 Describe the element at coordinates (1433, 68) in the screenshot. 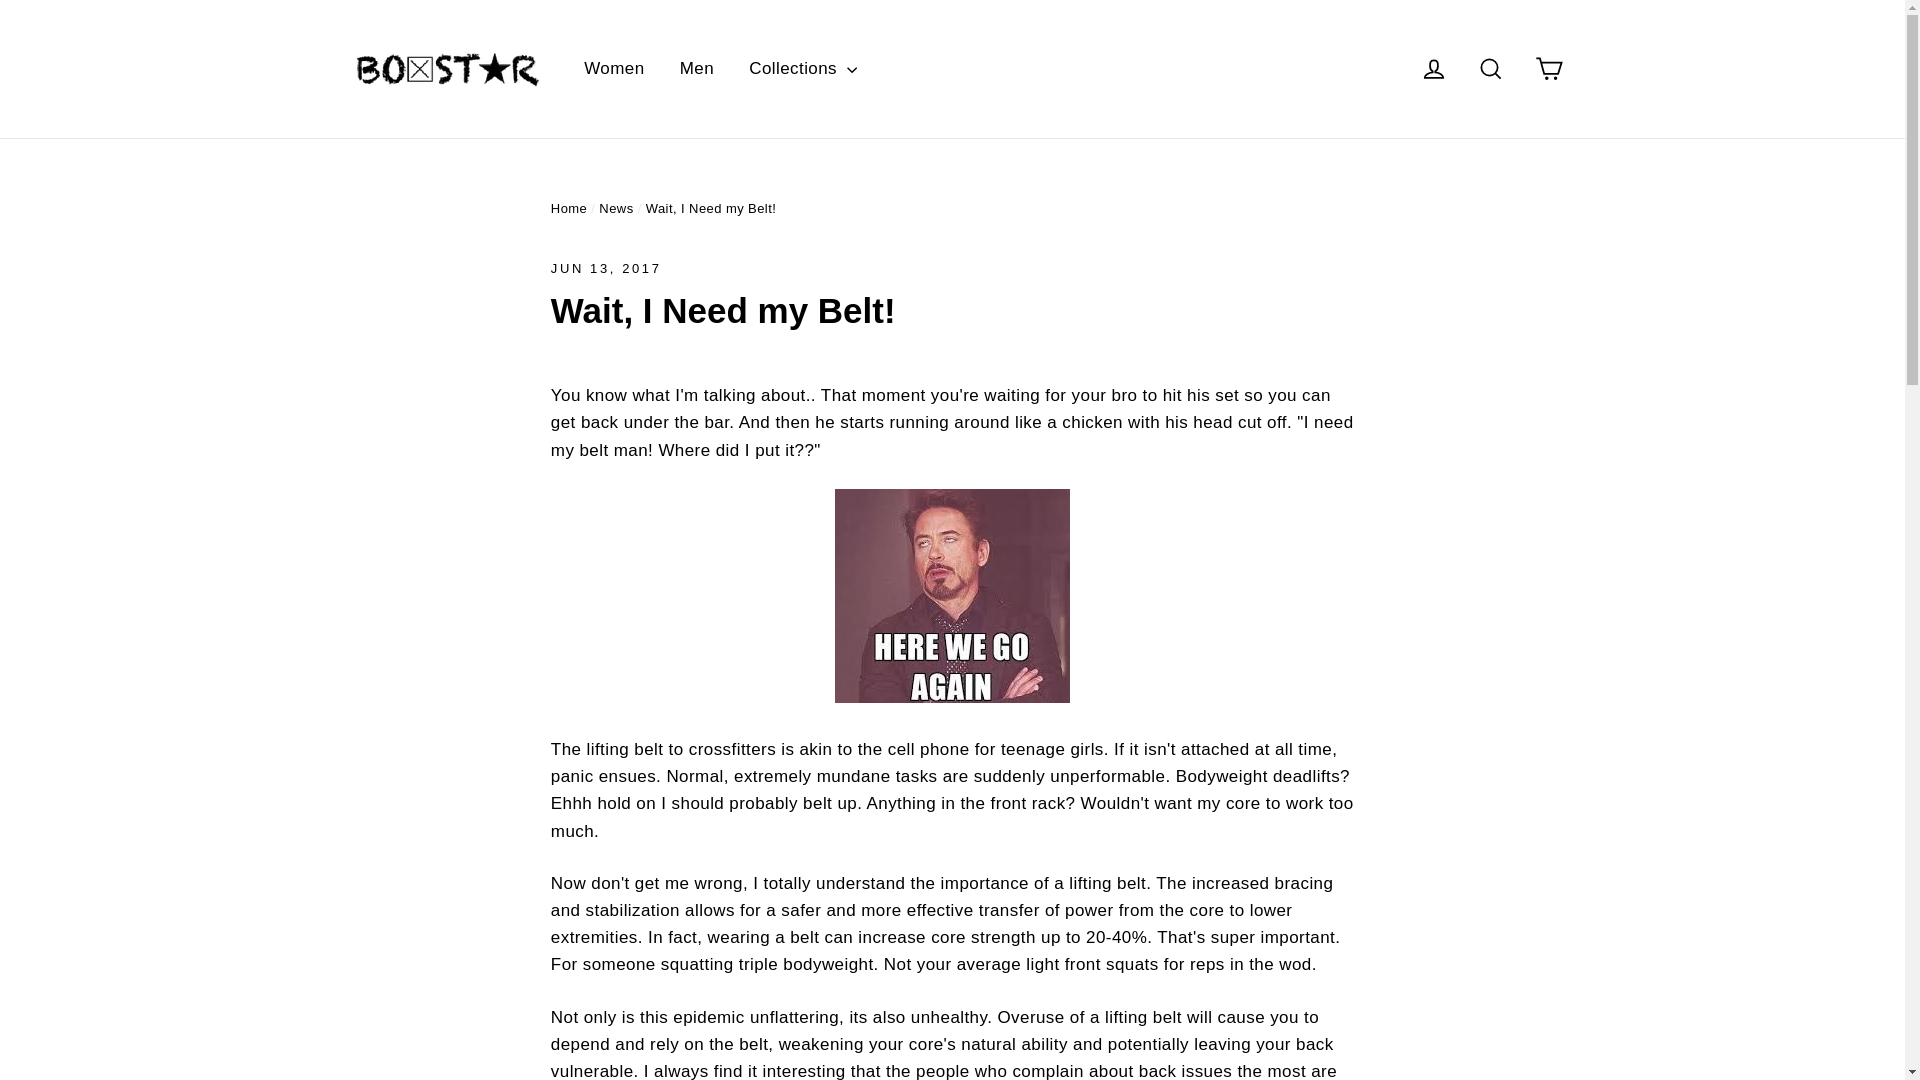

I see `Log in` at that location.